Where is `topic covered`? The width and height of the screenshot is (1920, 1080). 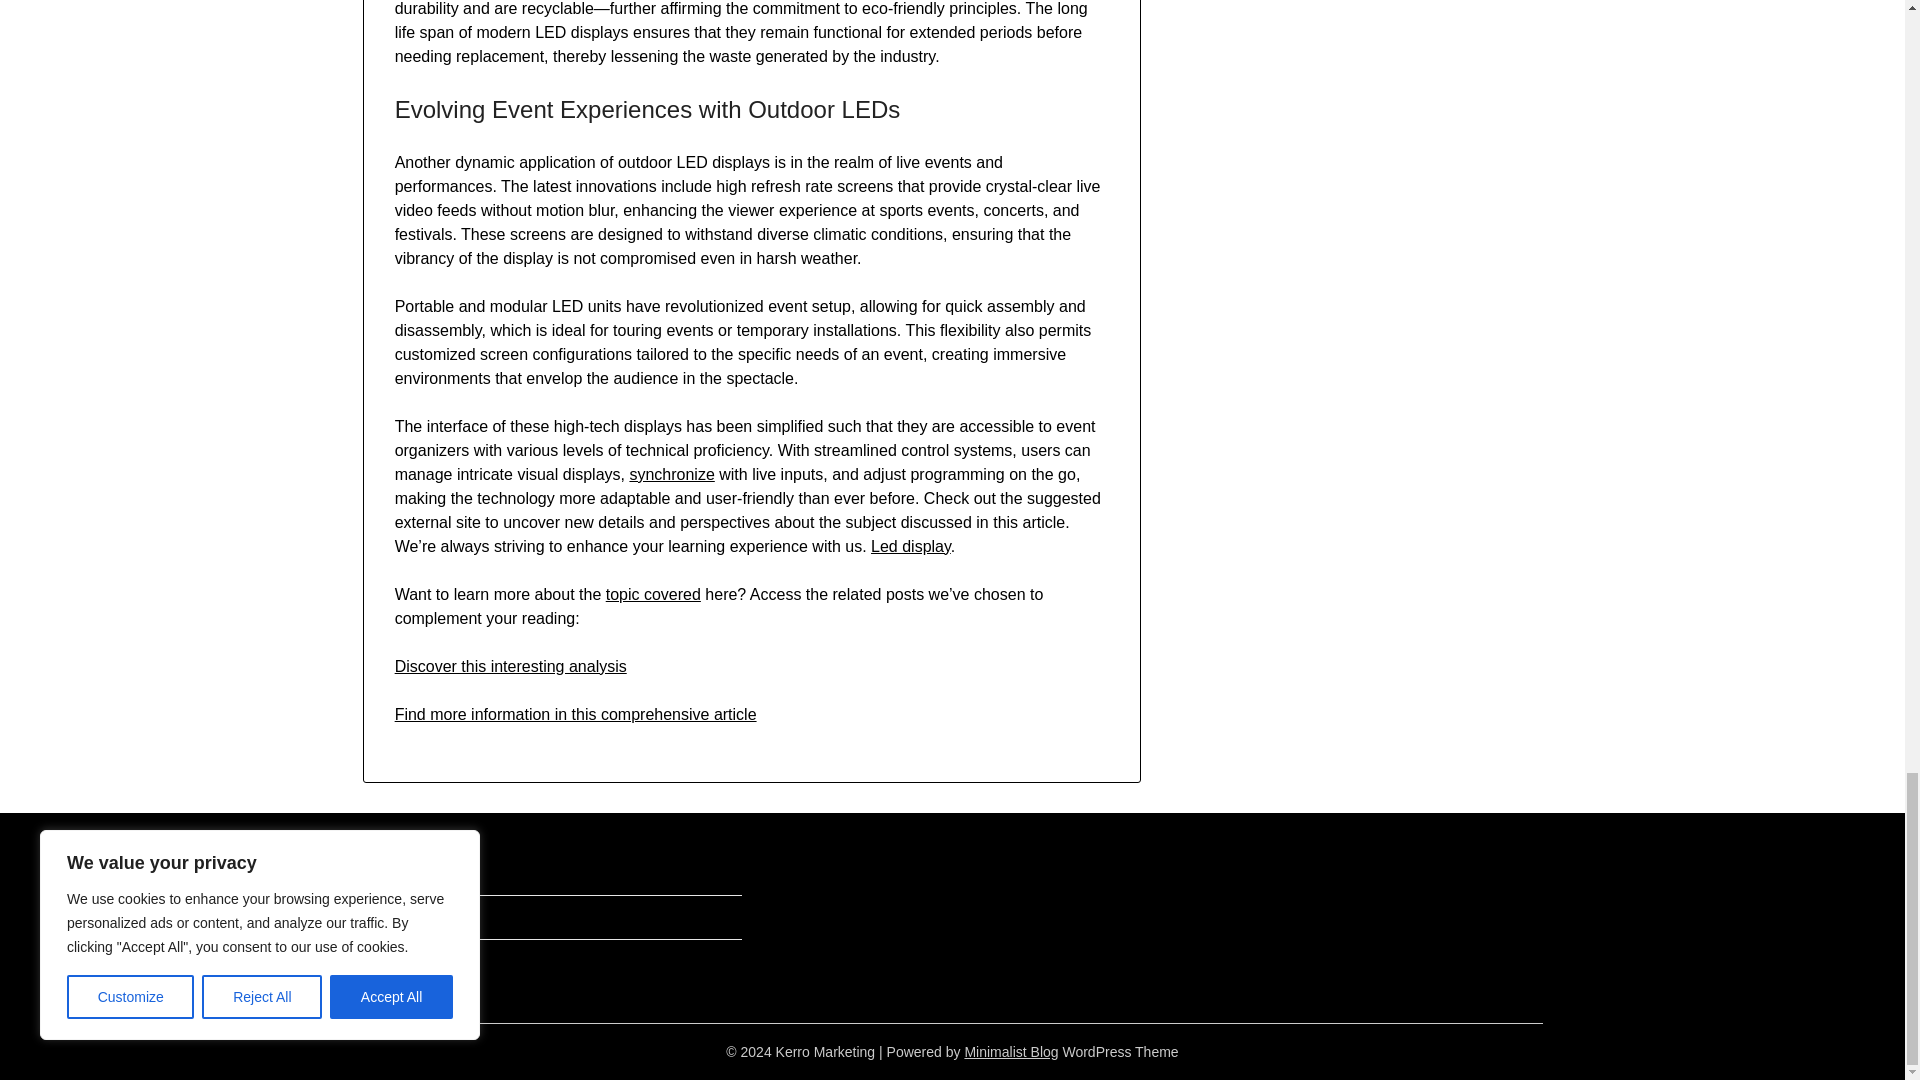
topic covered is located at coordinates (653, 594).